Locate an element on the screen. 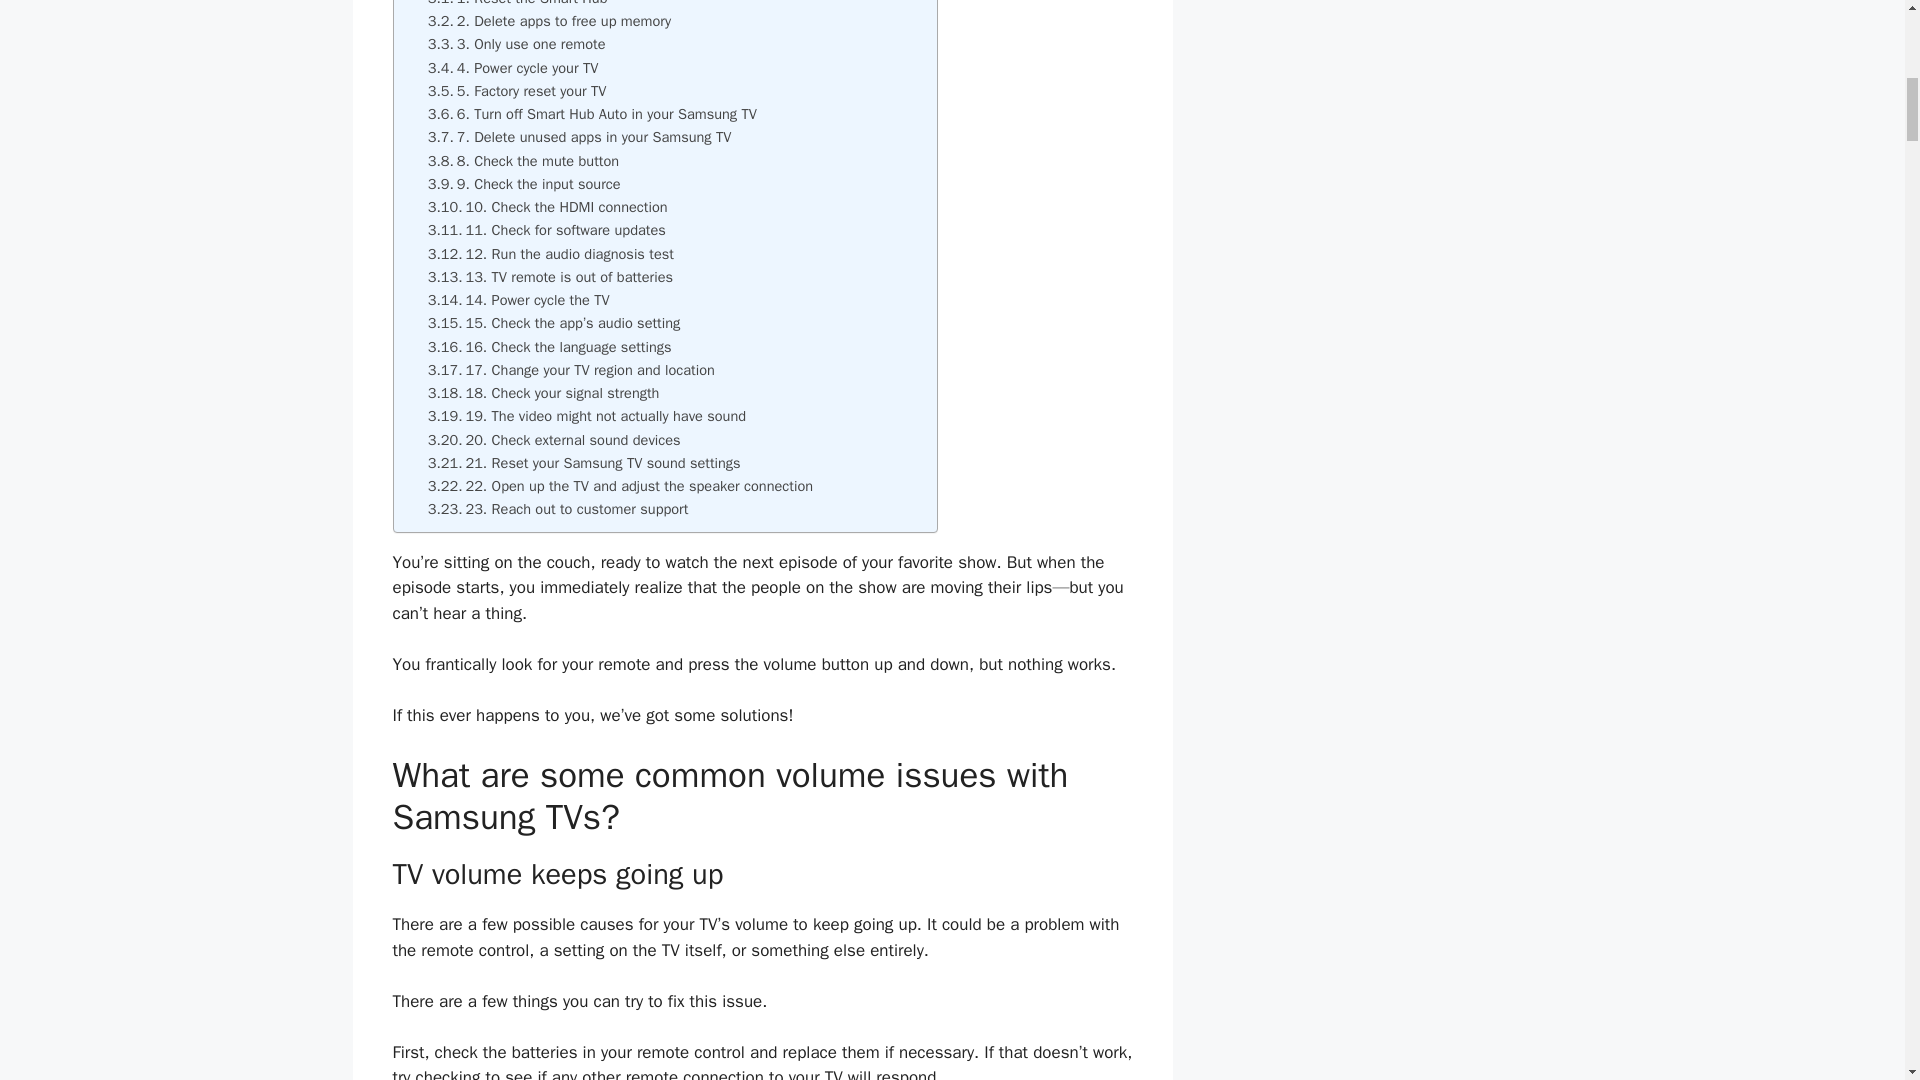  14. Power cycle the TV is located at coordinates (519, 300).